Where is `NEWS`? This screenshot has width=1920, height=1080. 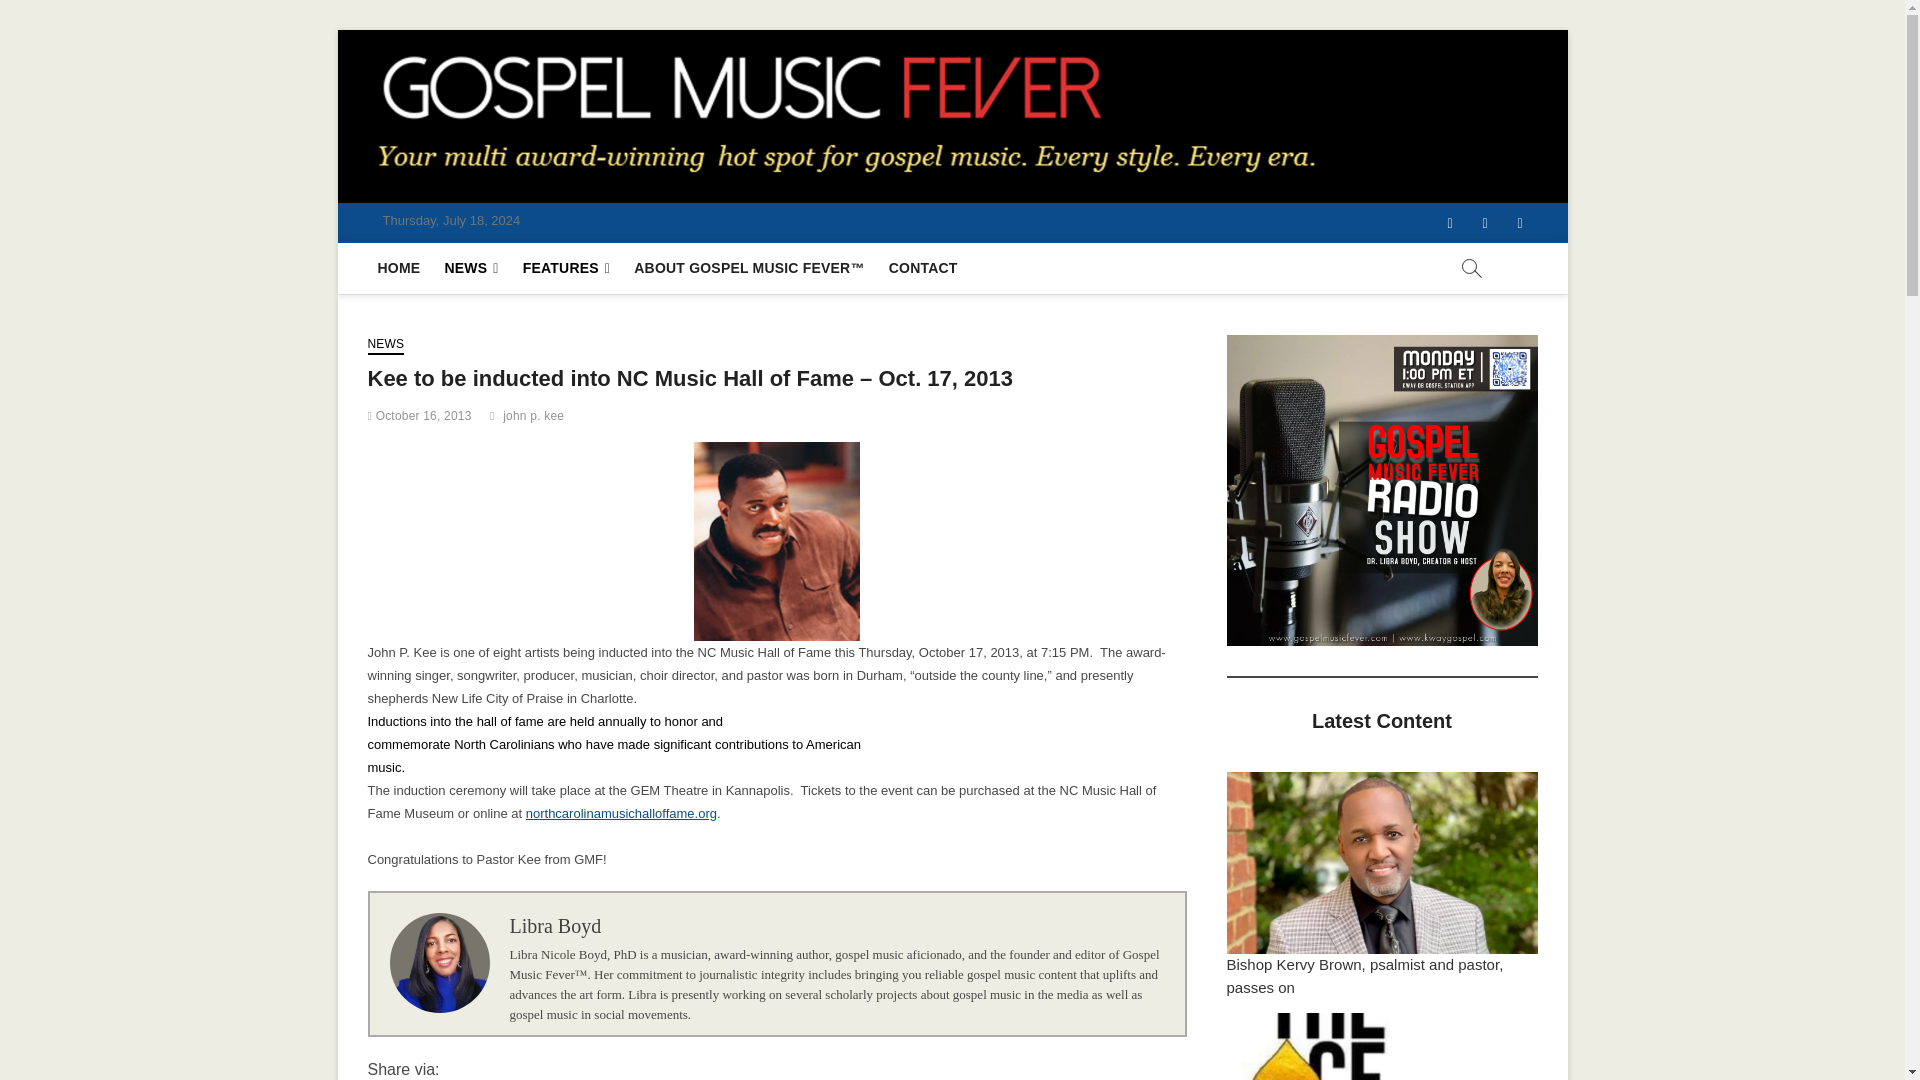 NEWS is located at coordinates (470, 268).